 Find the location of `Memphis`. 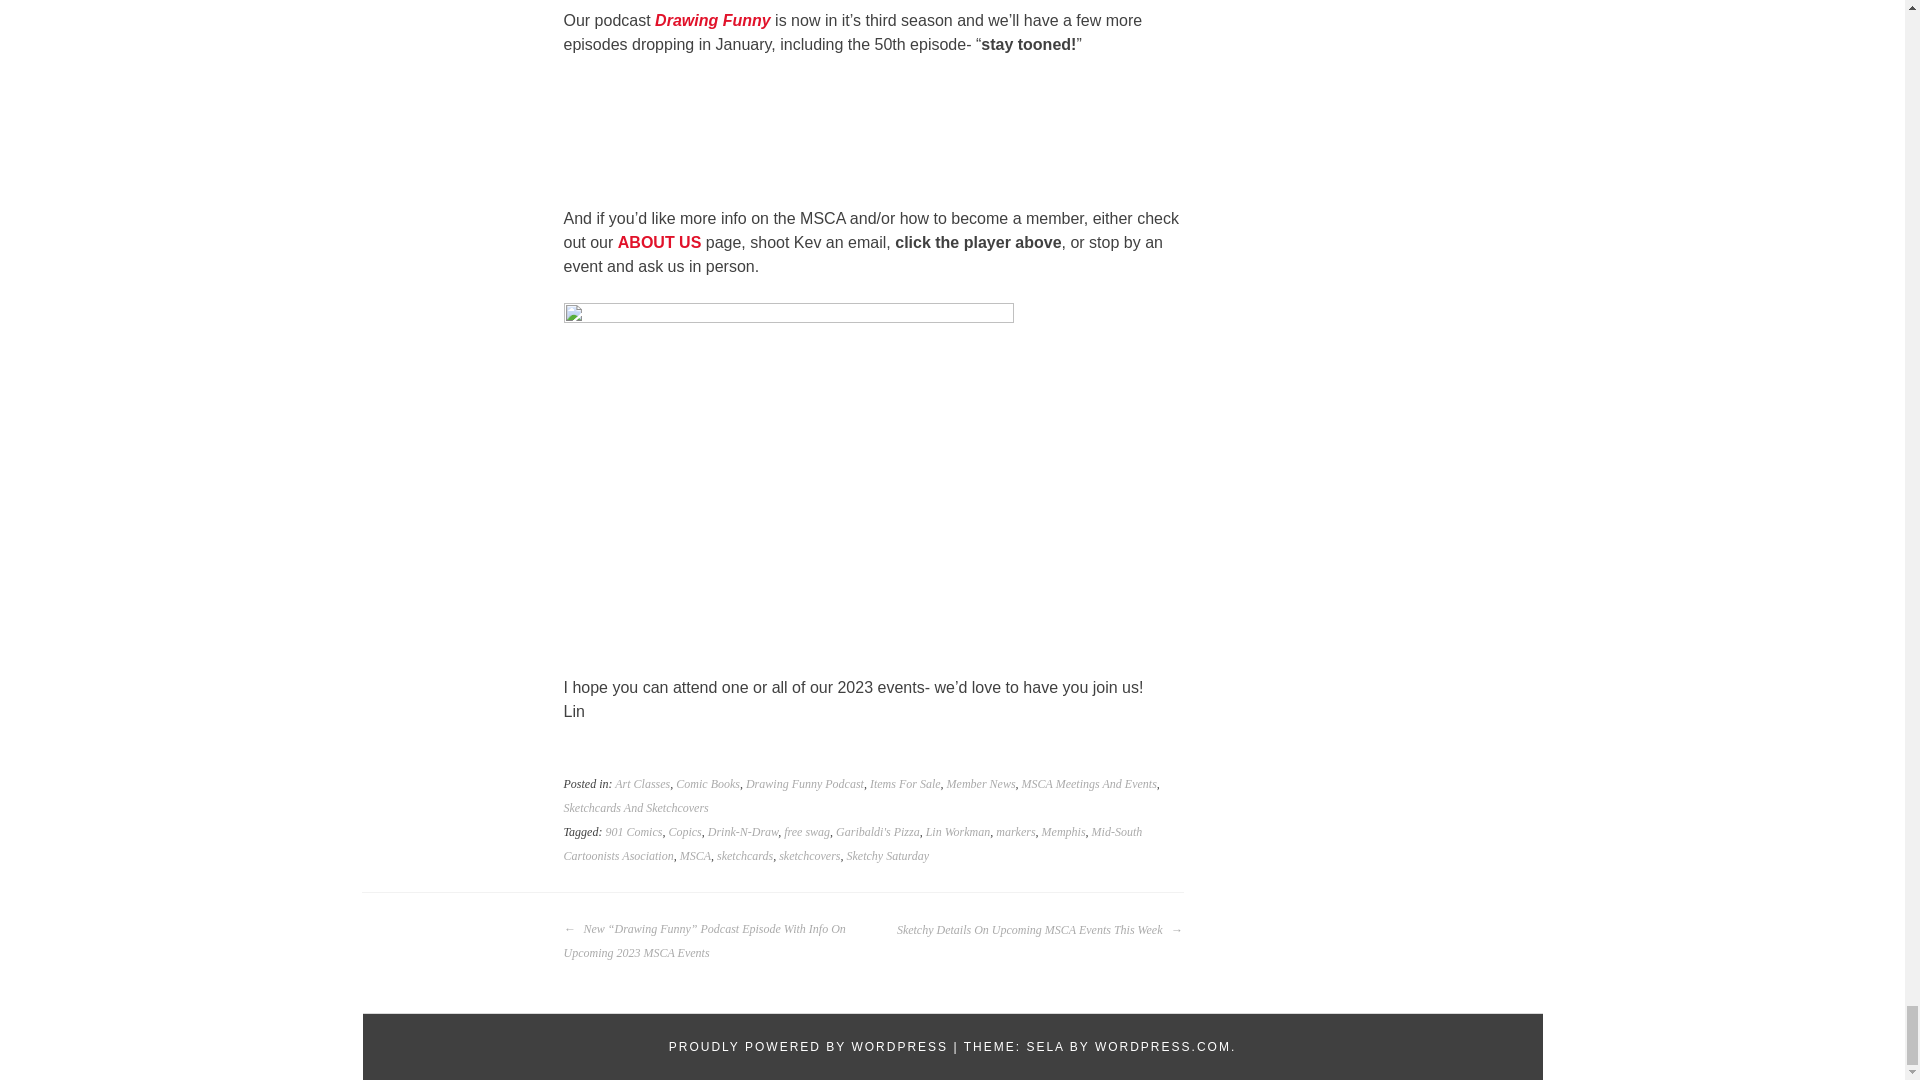

Memphis is located at coordinates (1064, 832).